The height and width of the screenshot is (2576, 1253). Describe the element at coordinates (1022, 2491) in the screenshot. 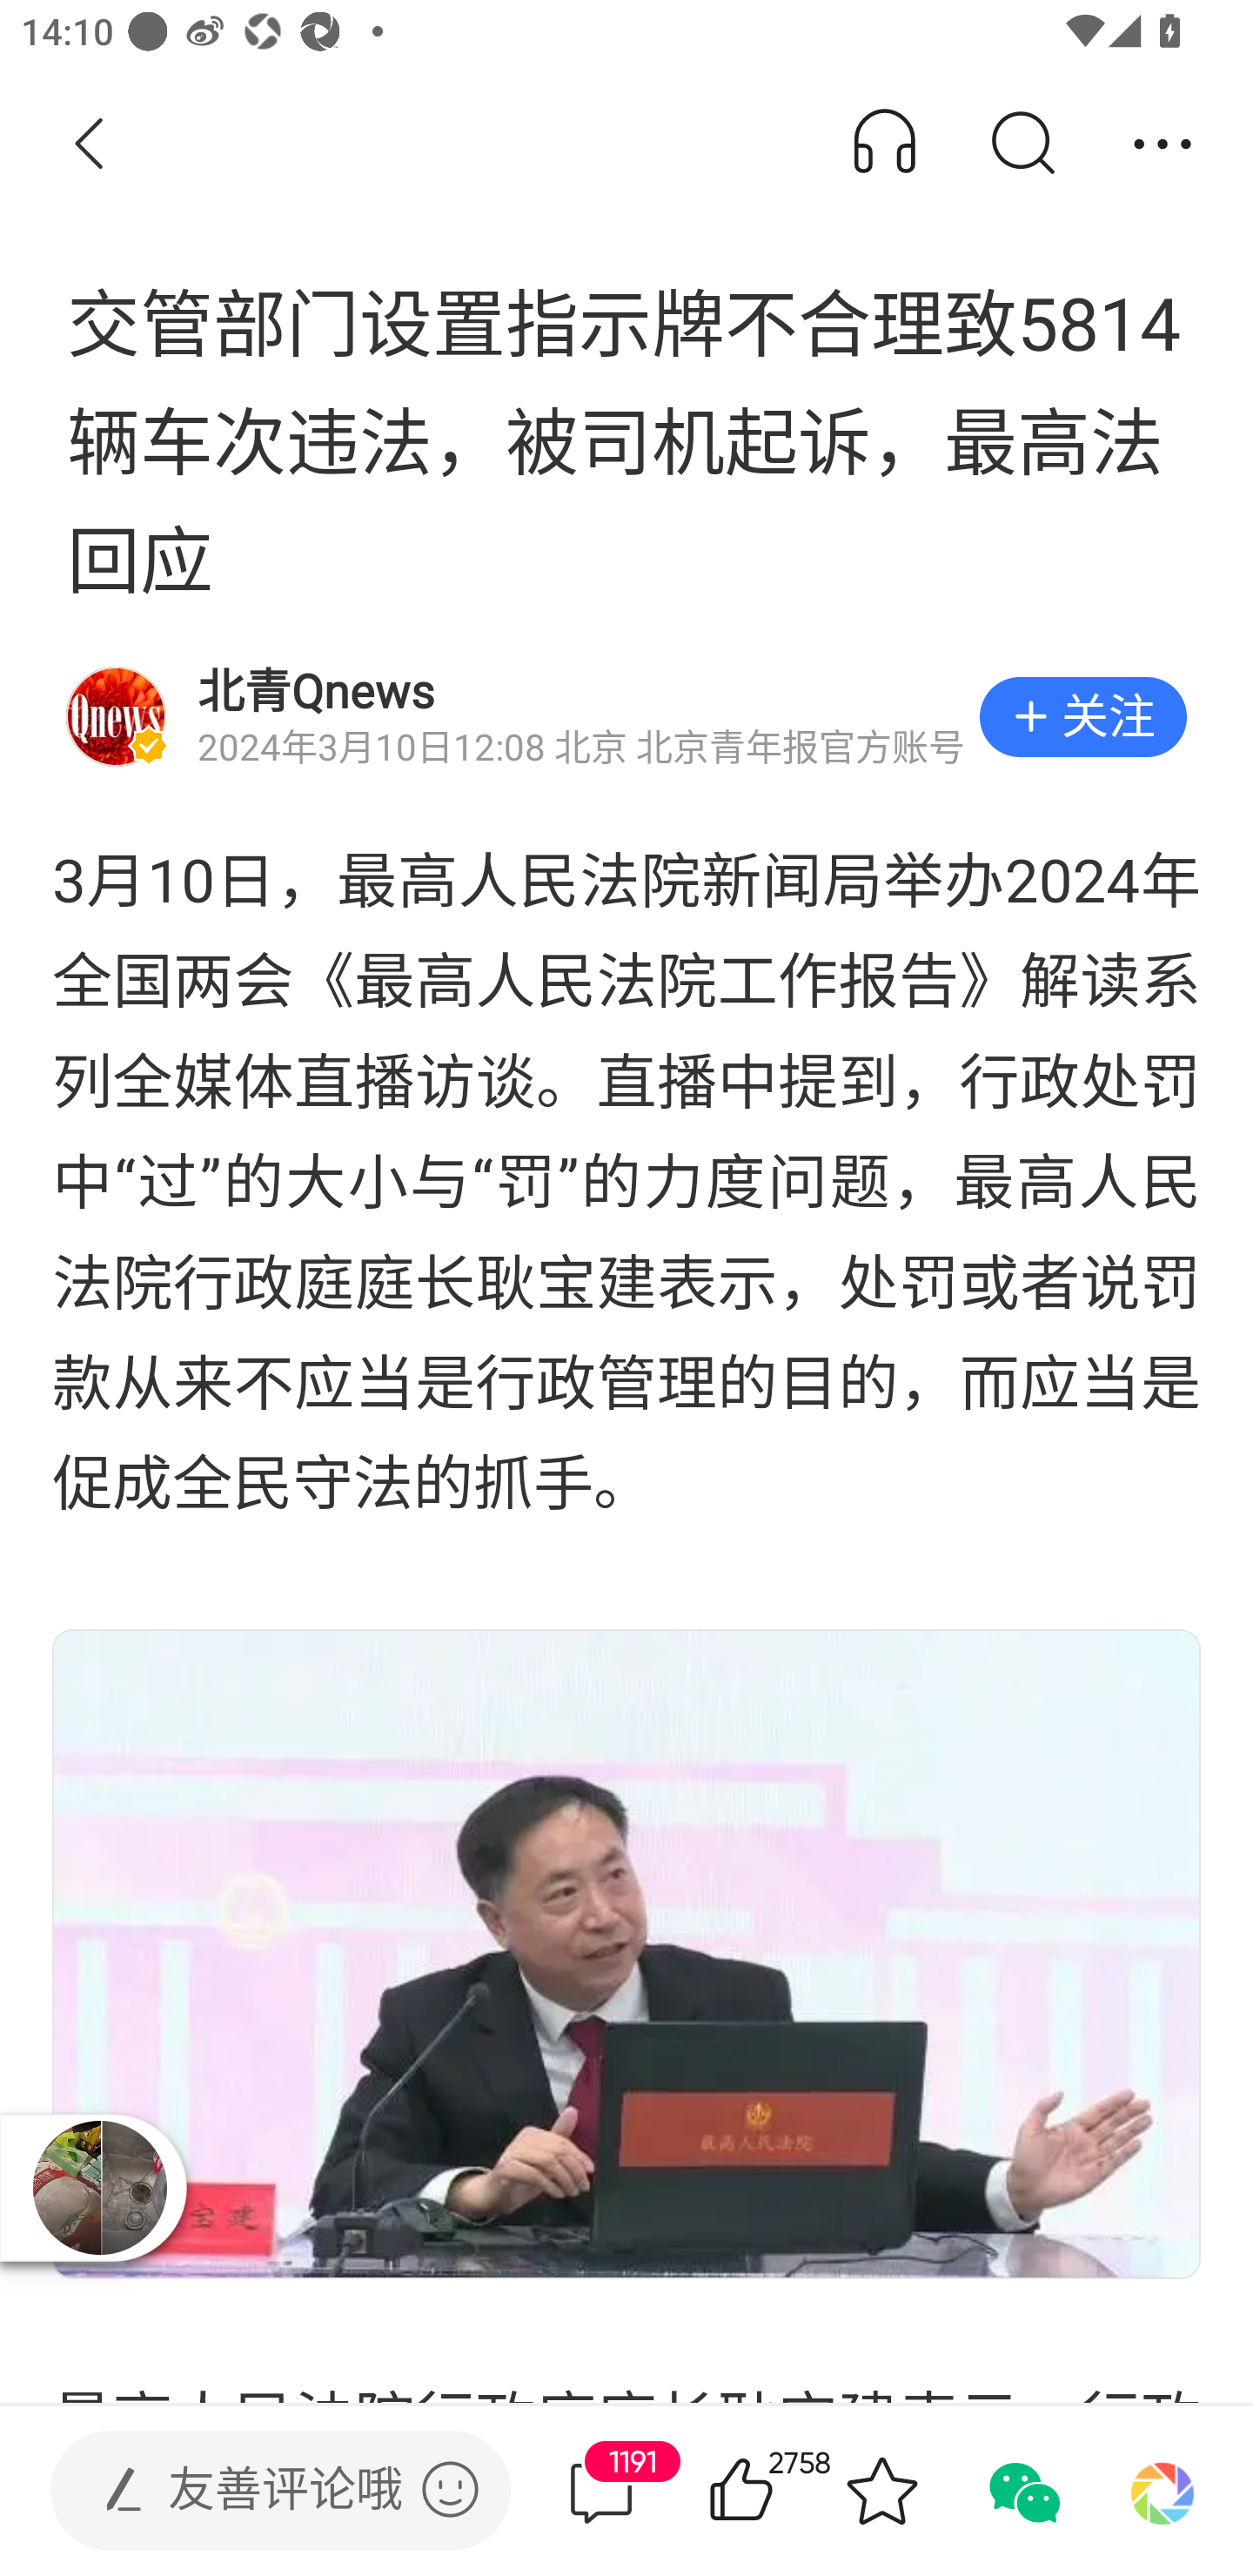

I see `分享到微信 ` at that location.